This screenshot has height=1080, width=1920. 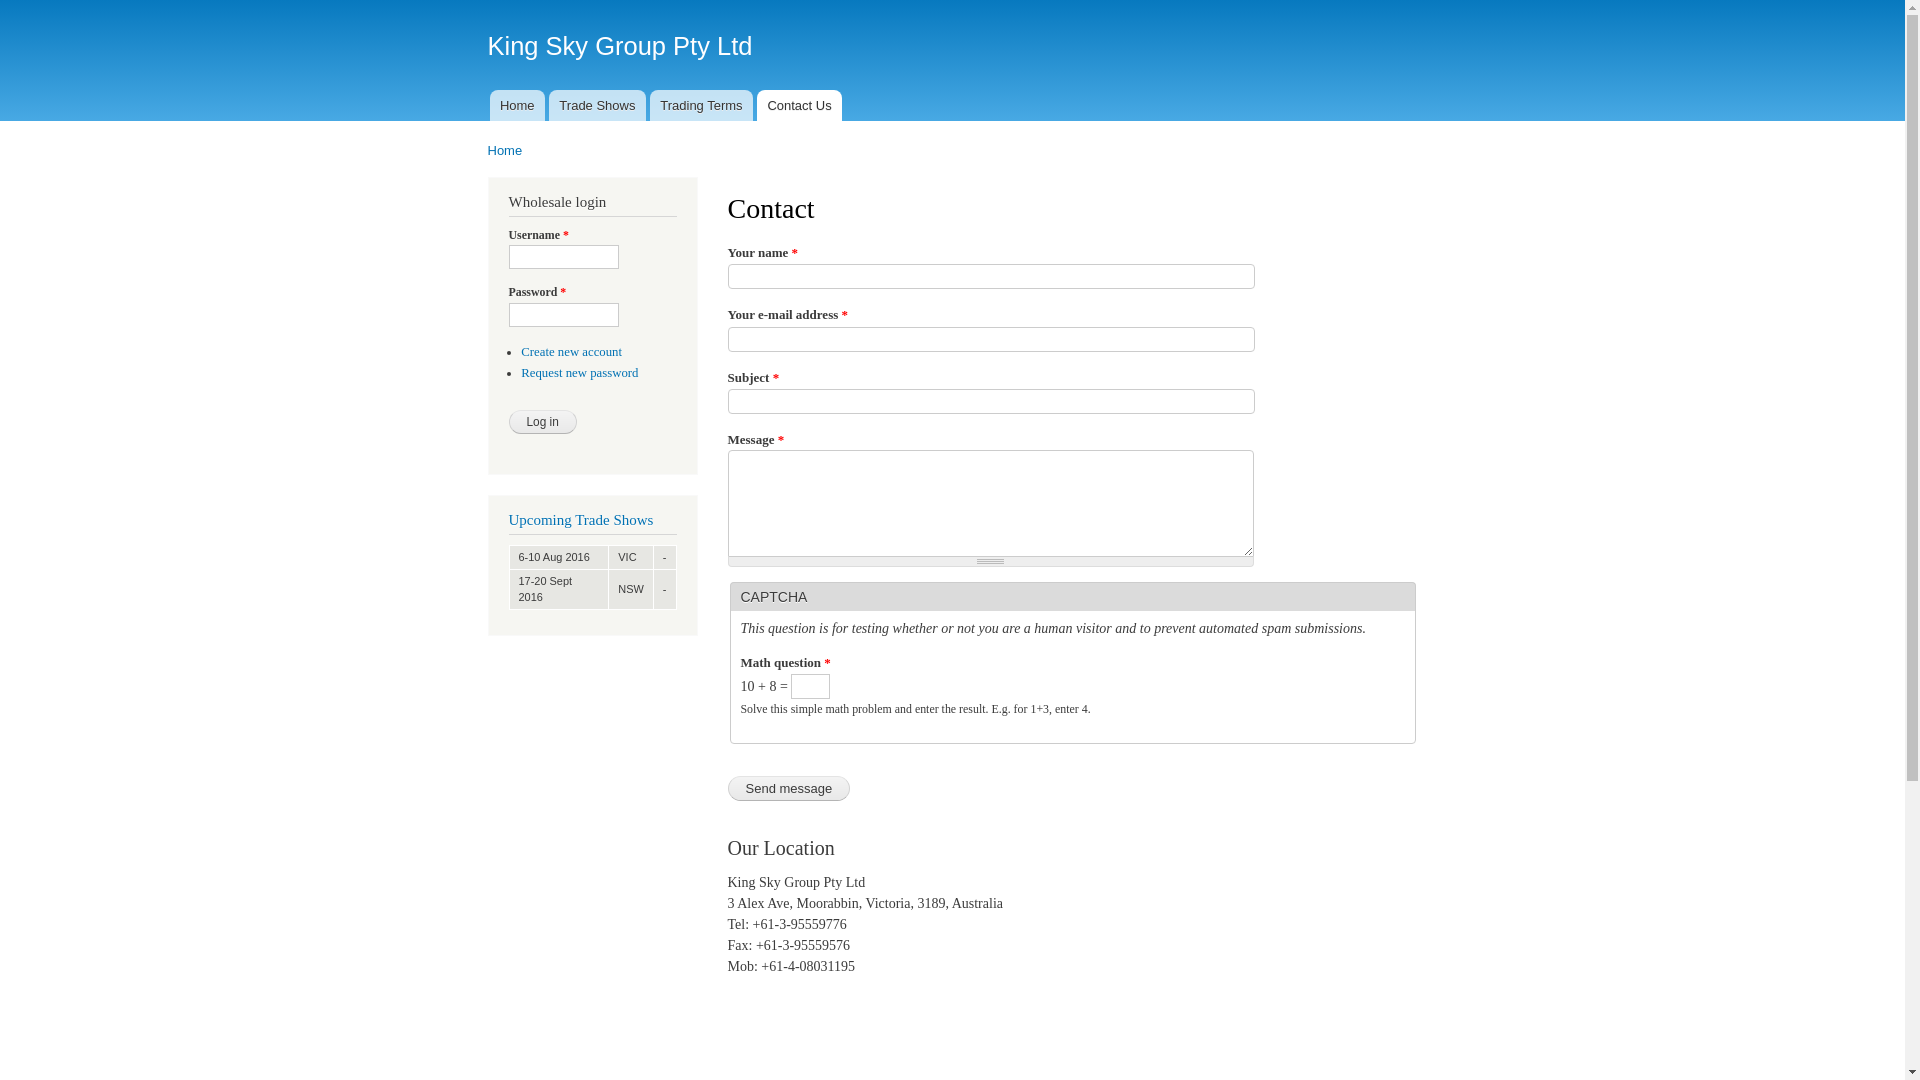 I want to click on Log in, so click(x=542, y=422).